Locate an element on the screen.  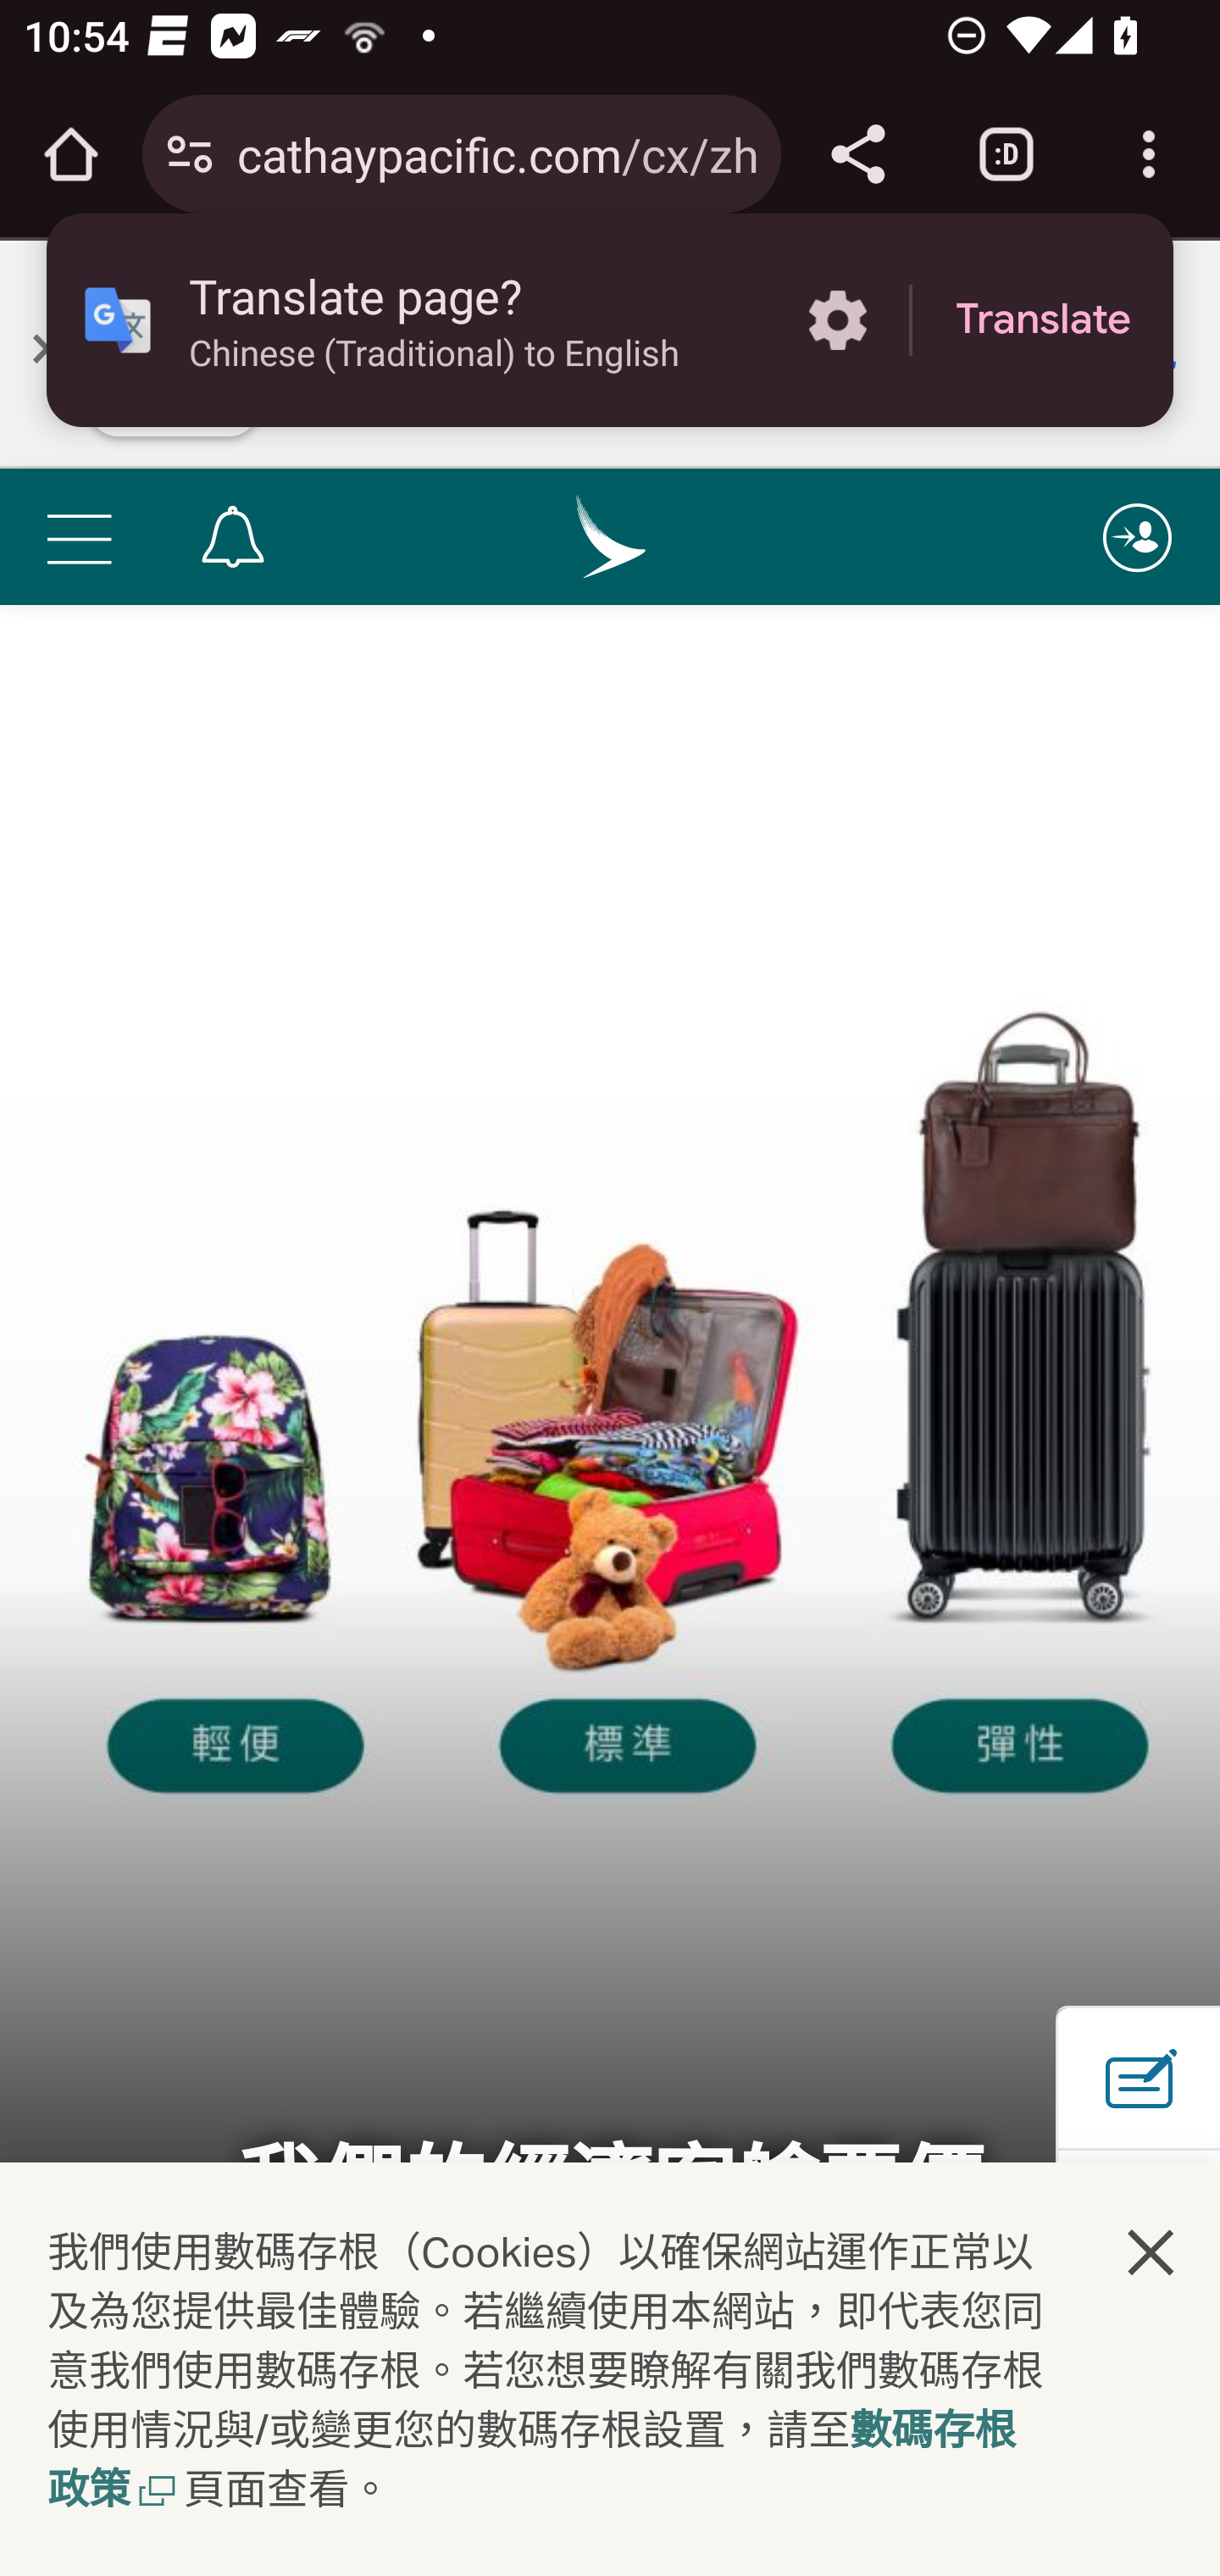
功能表 is located at coordinates (78, 538).